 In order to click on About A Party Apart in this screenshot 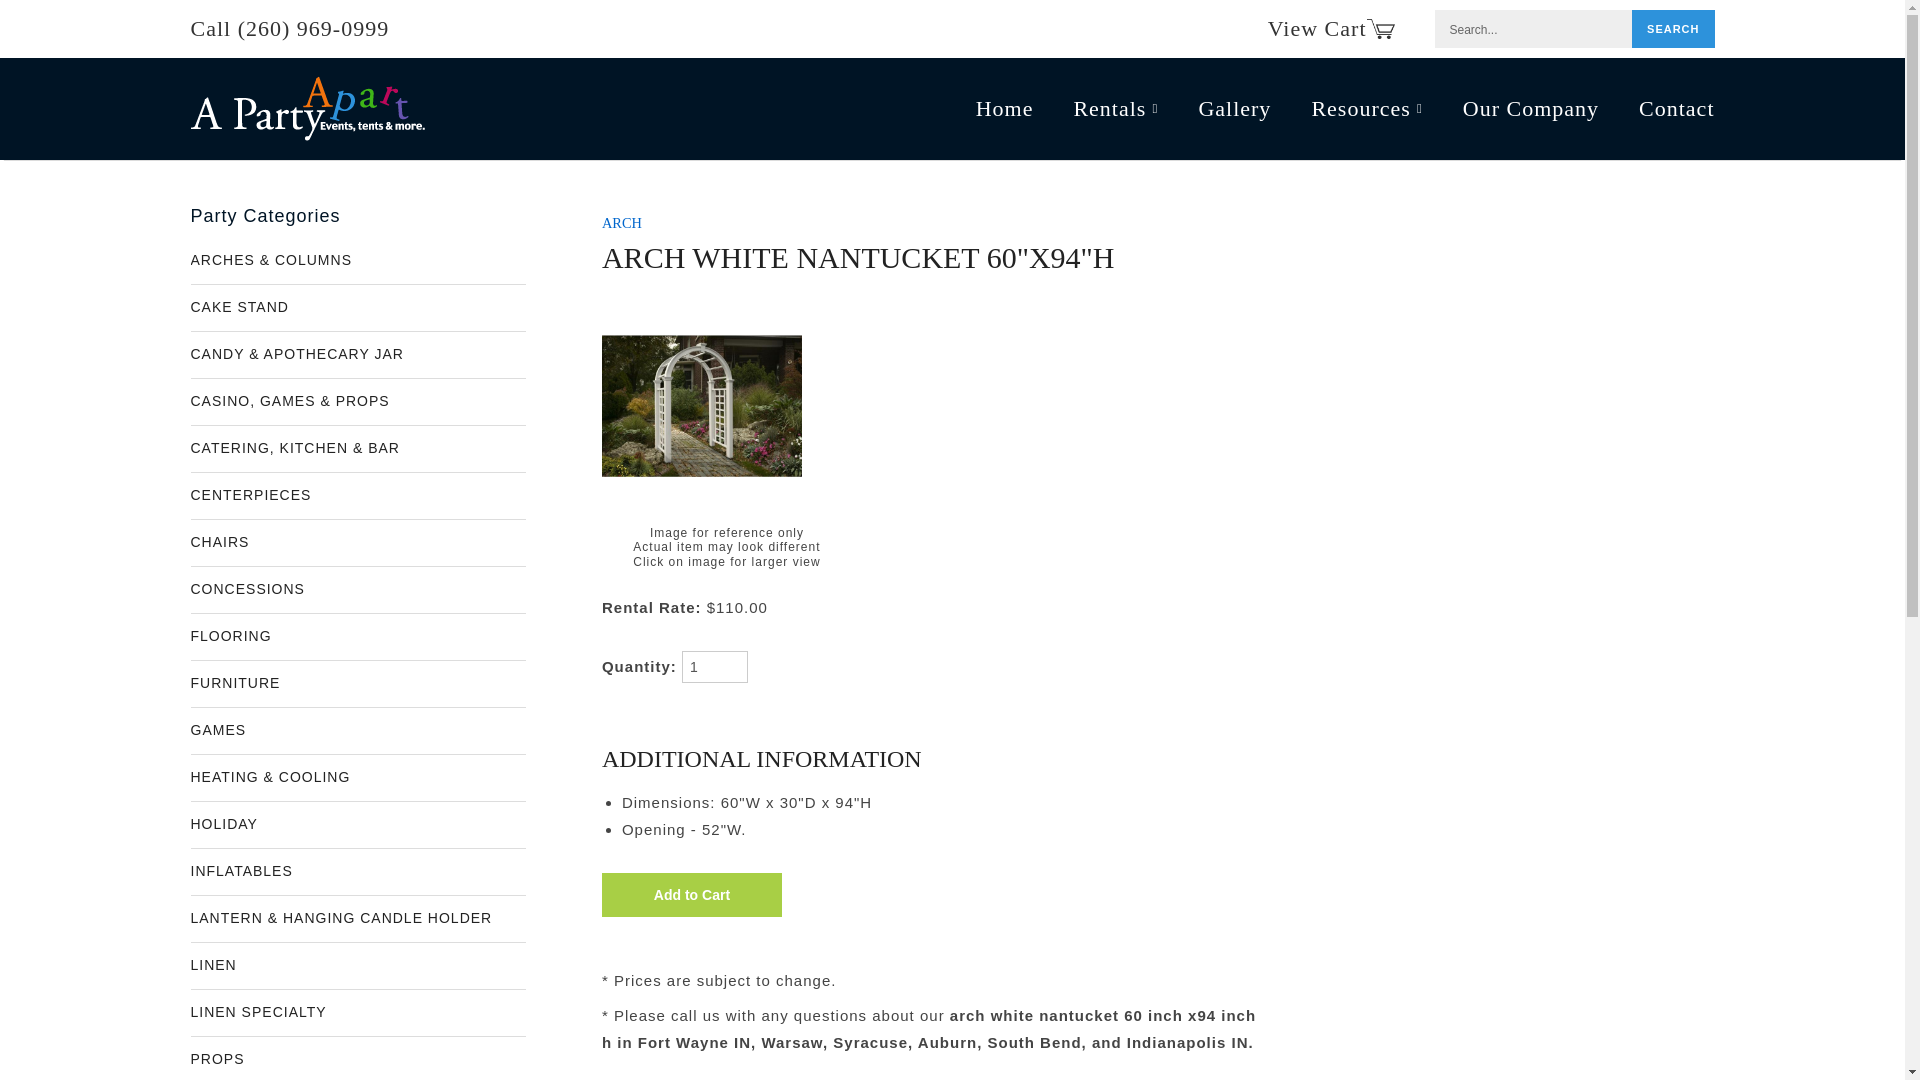, I will do `click(1531, 108)`.